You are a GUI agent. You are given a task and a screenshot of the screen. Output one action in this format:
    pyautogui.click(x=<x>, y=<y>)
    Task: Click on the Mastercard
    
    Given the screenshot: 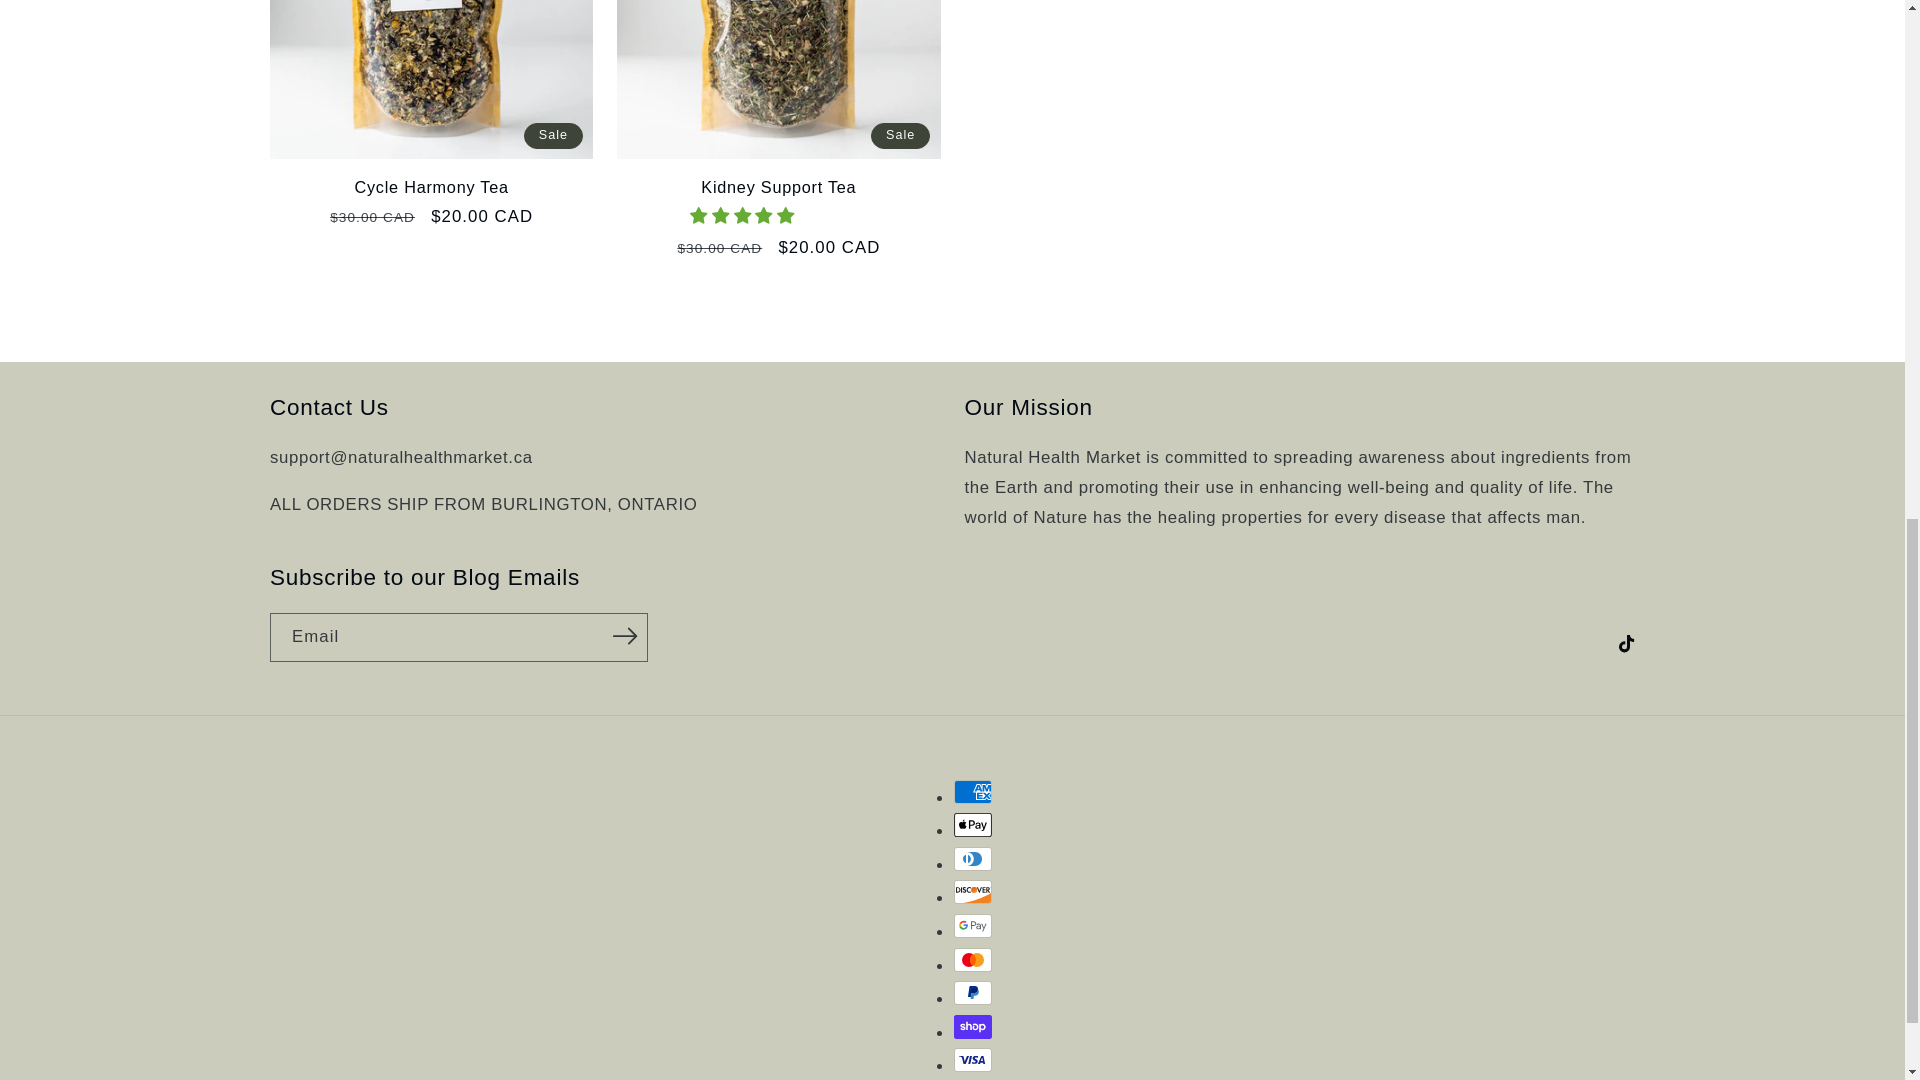 What is the action you would take?
    pyautogui.click(x=973, y=960)
    